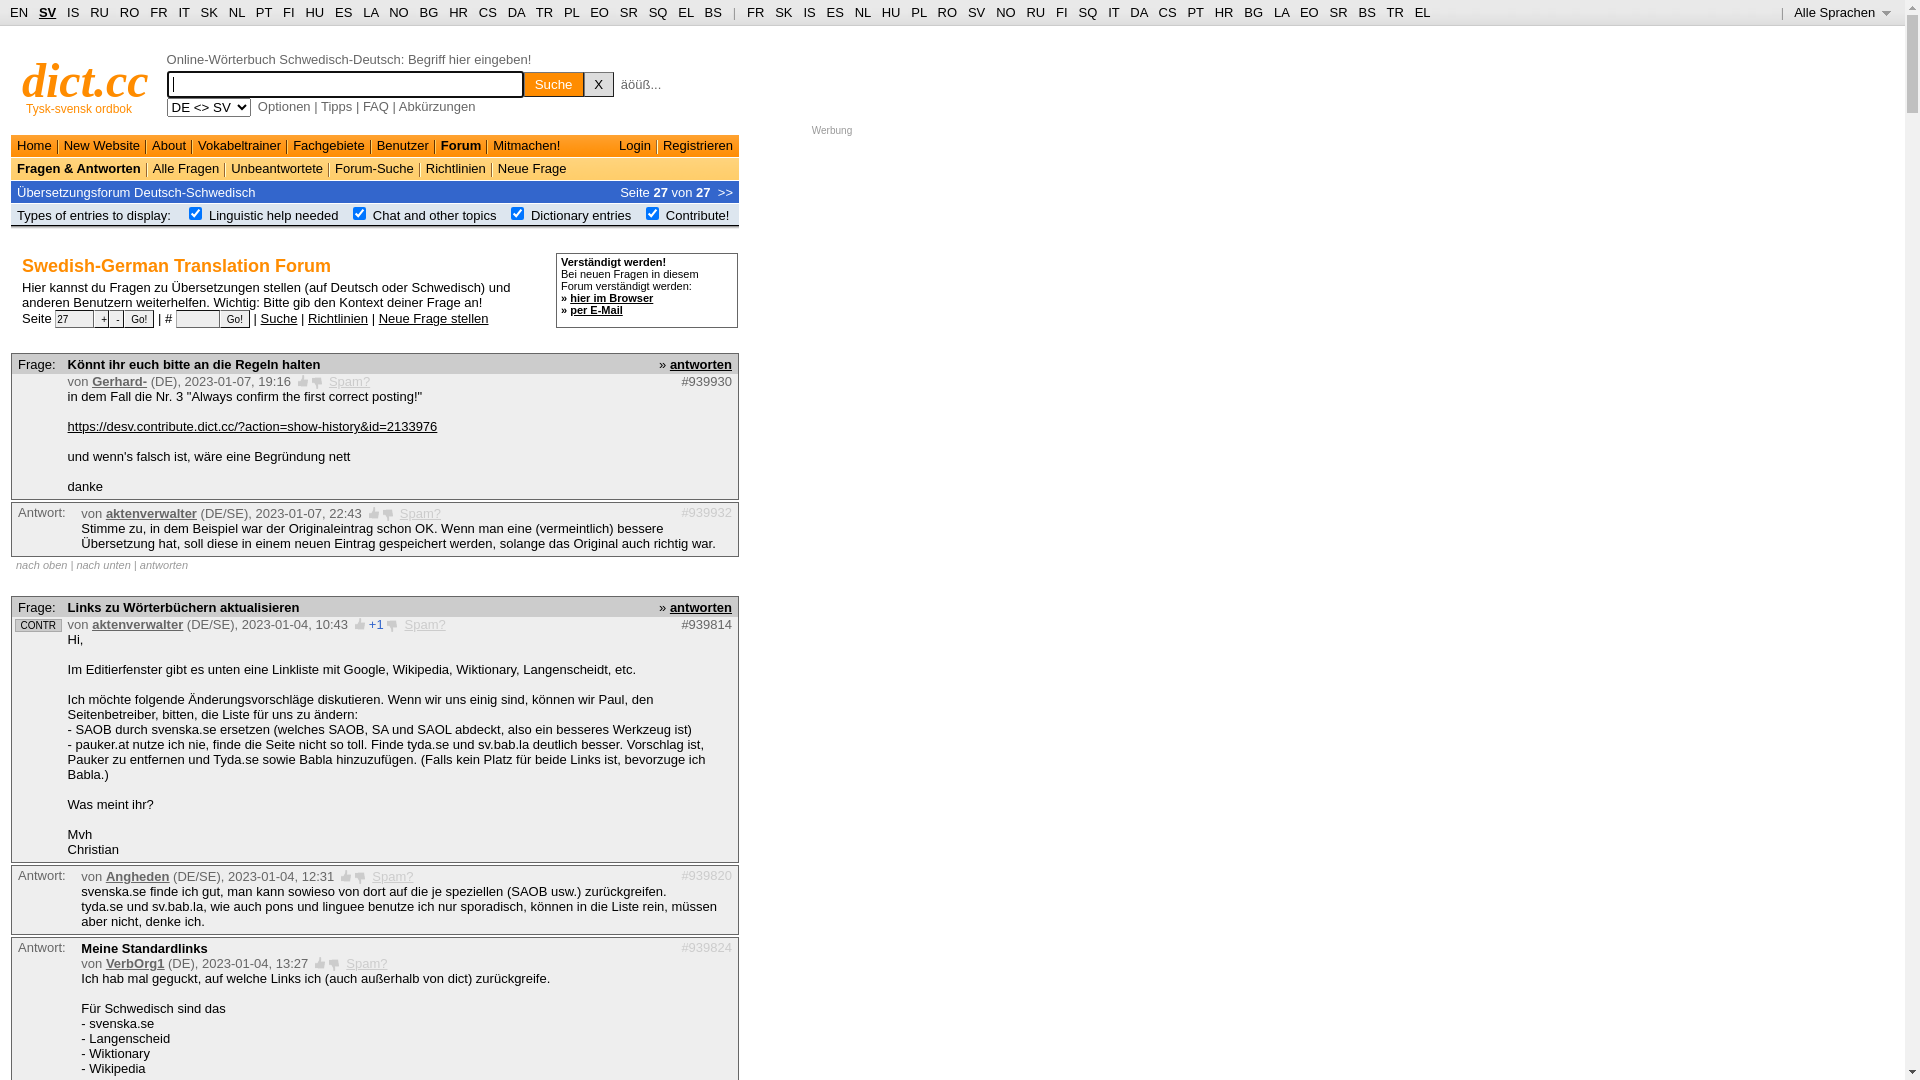 This screenshot has height=1080, width=1920. Describe the element at coordinates (73, 12) in the screenshot. I see `IS` at that location.